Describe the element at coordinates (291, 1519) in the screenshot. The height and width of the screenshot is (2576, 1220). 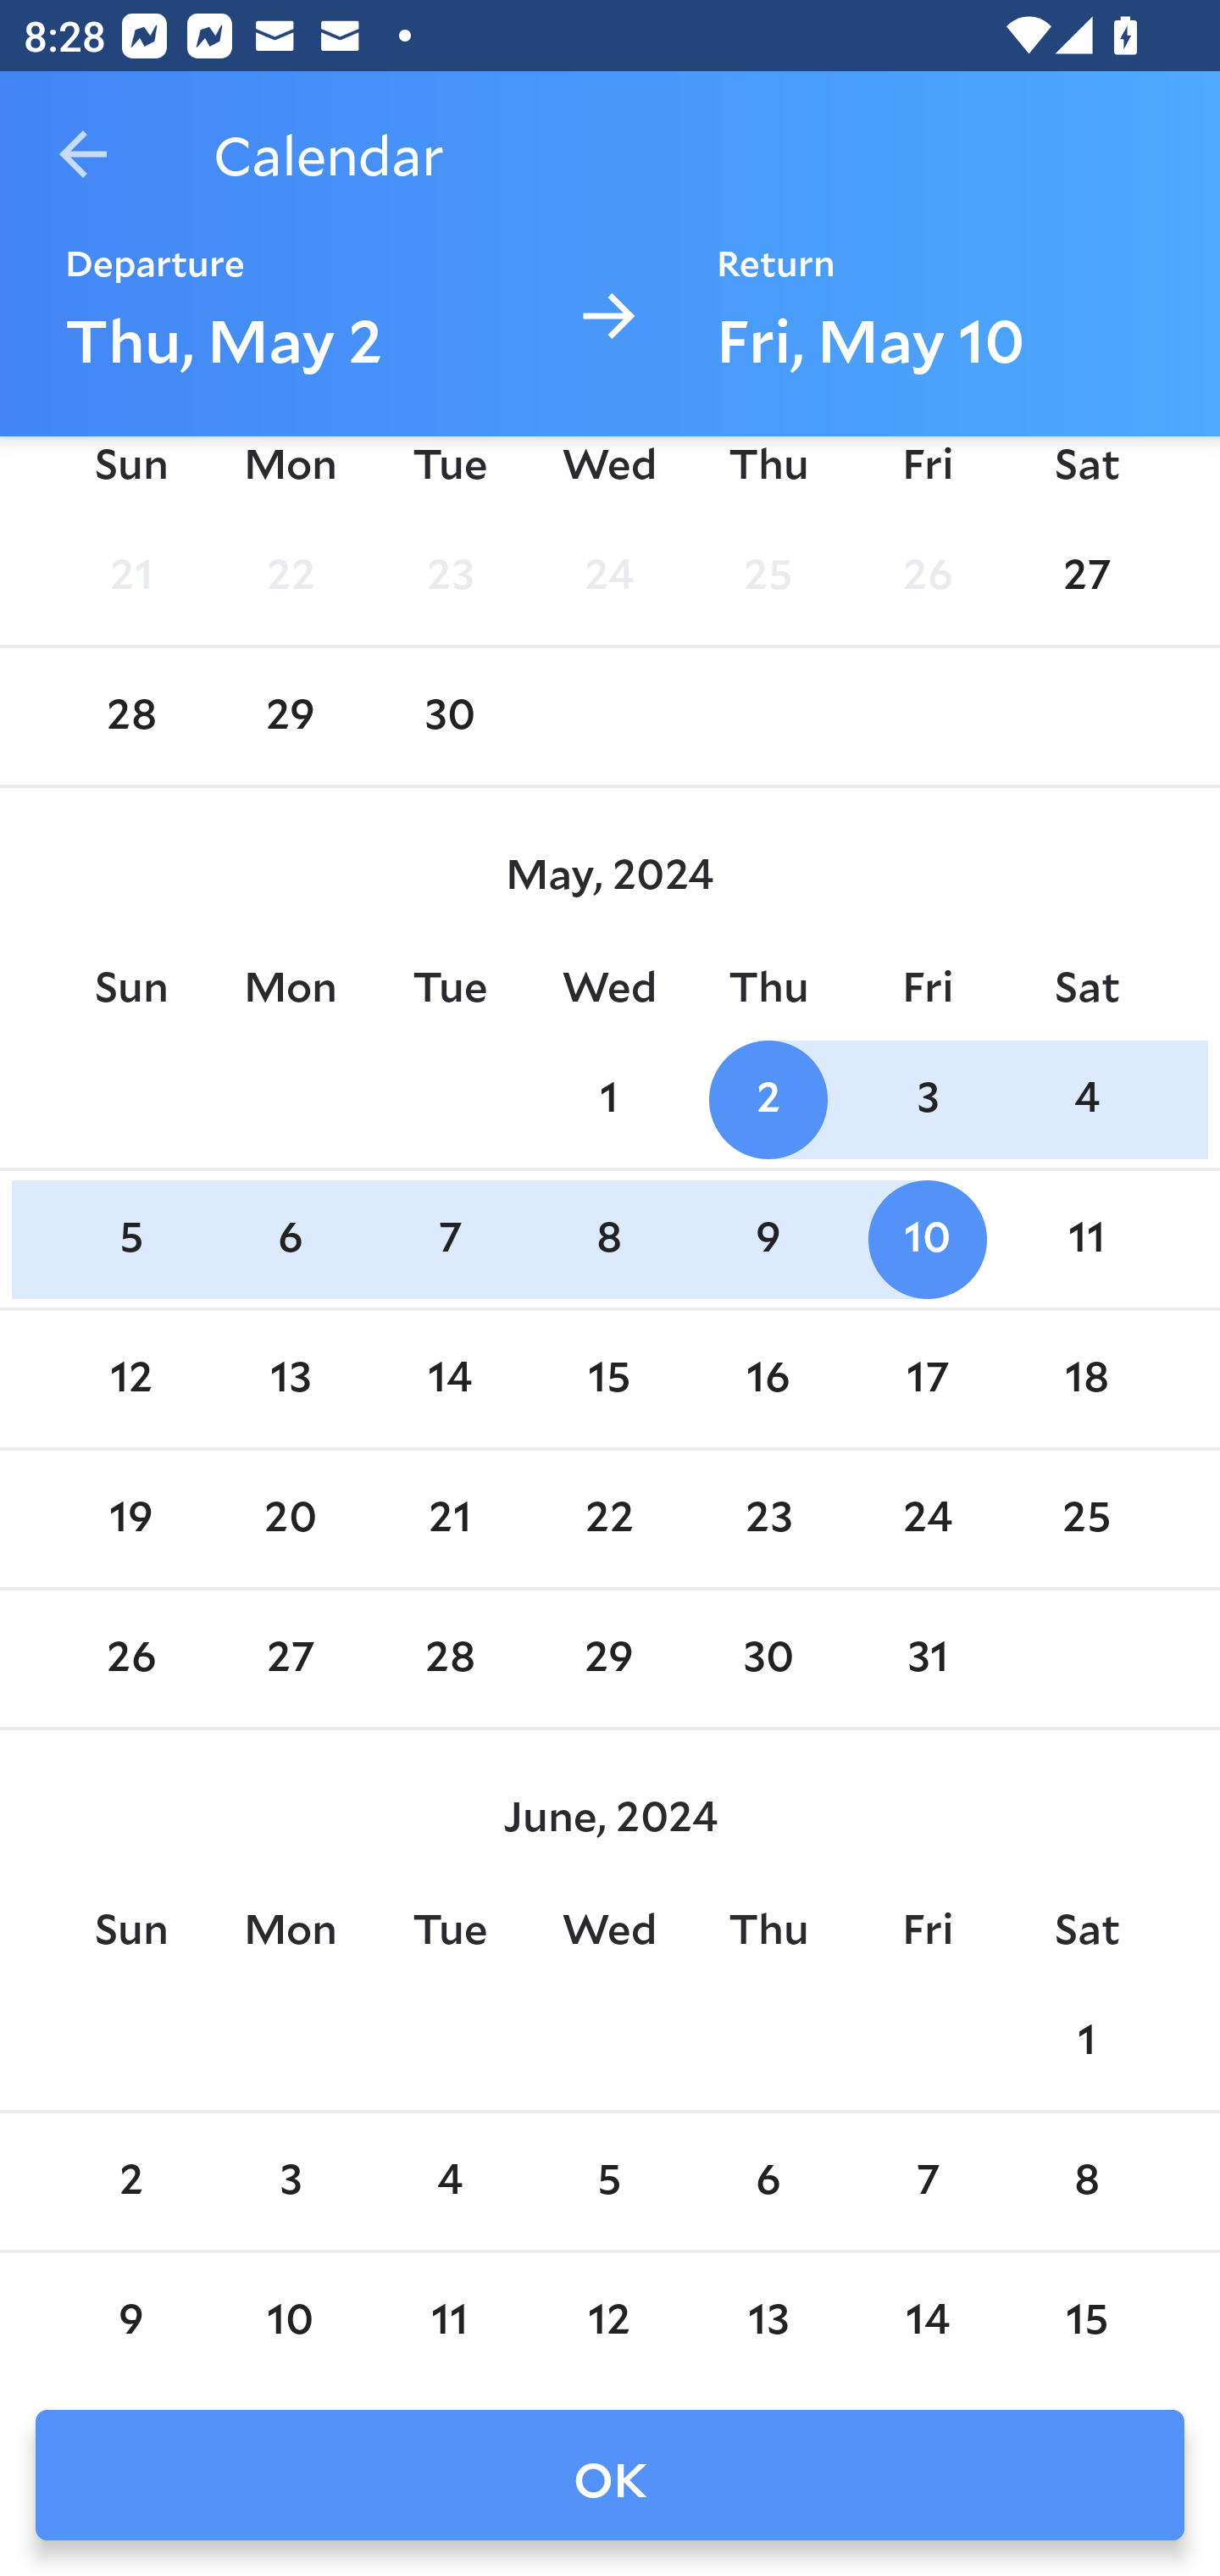
I see `20` at that location.